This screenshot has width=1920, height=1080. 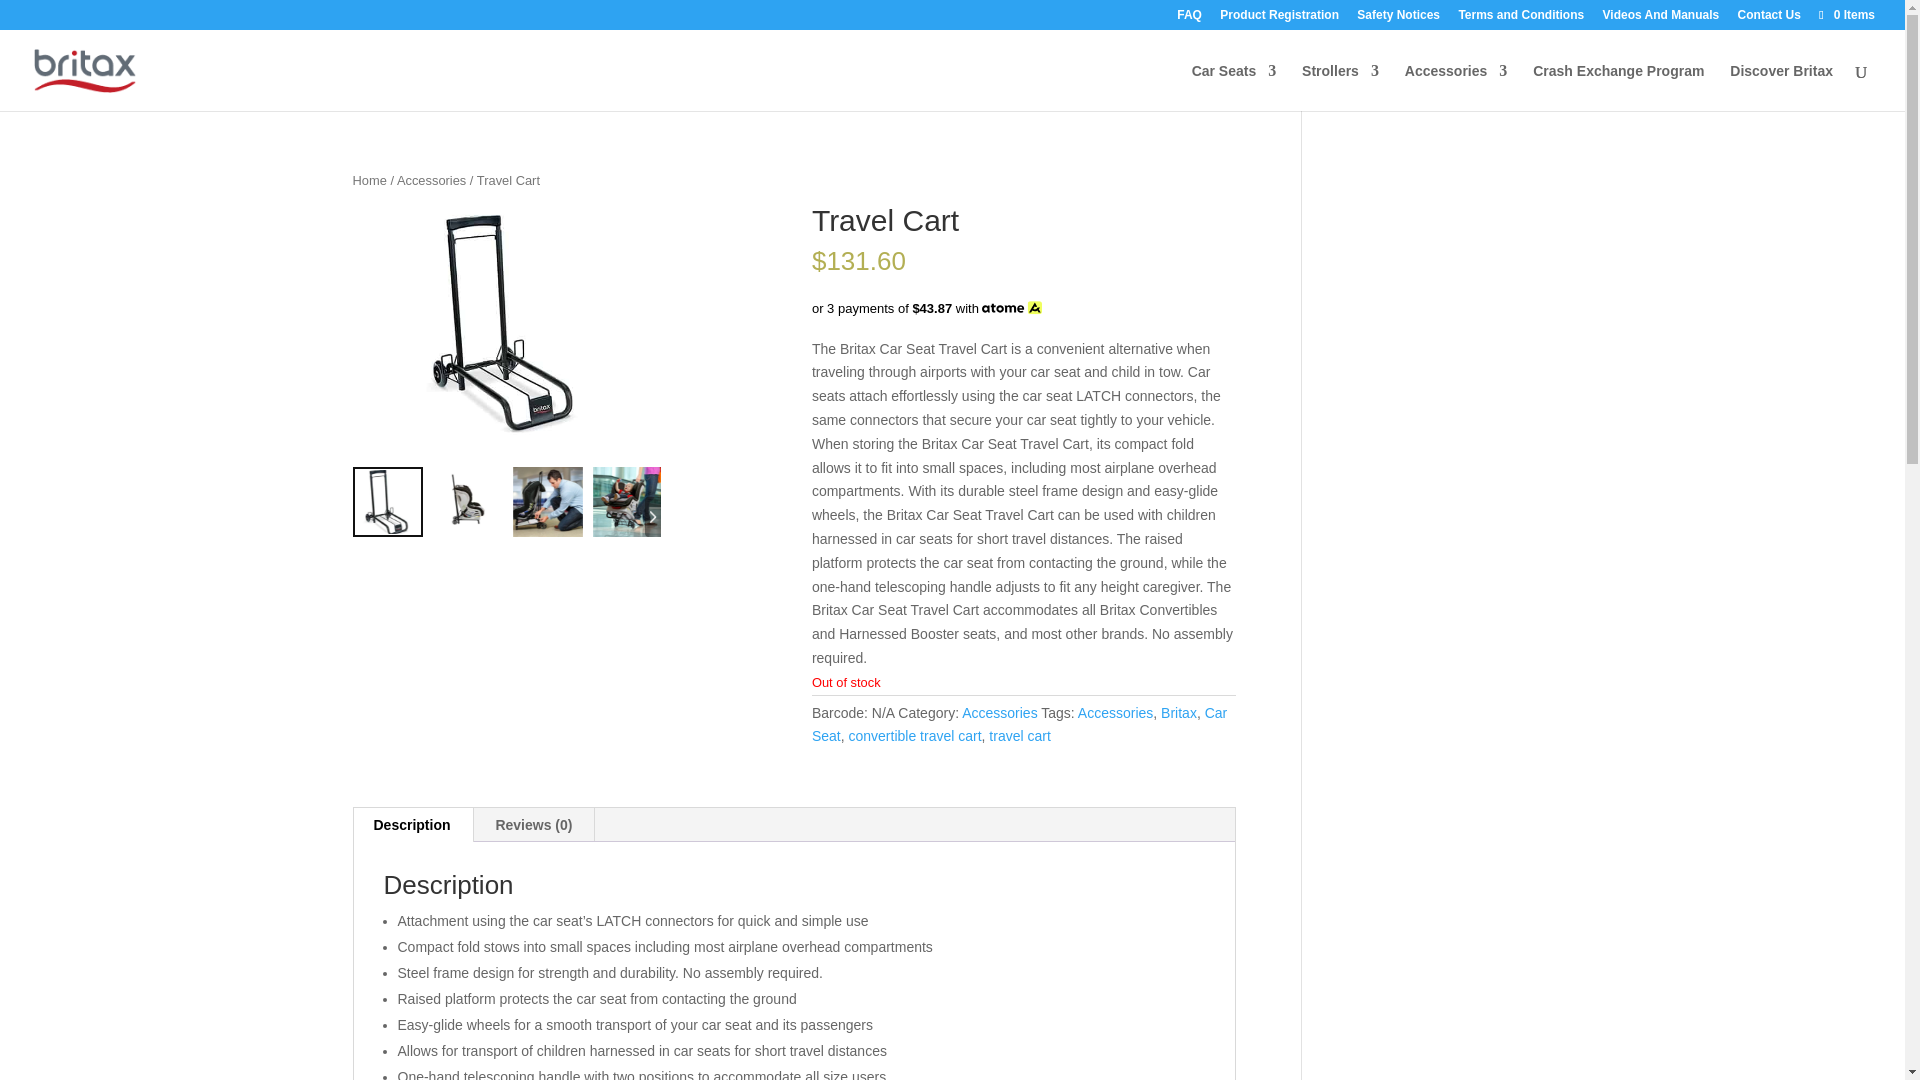 What do you see at coordinates (386, 501) in the screenshot?
I see `travel-cart-rf-300rgb` at bounding box center [386, 501].